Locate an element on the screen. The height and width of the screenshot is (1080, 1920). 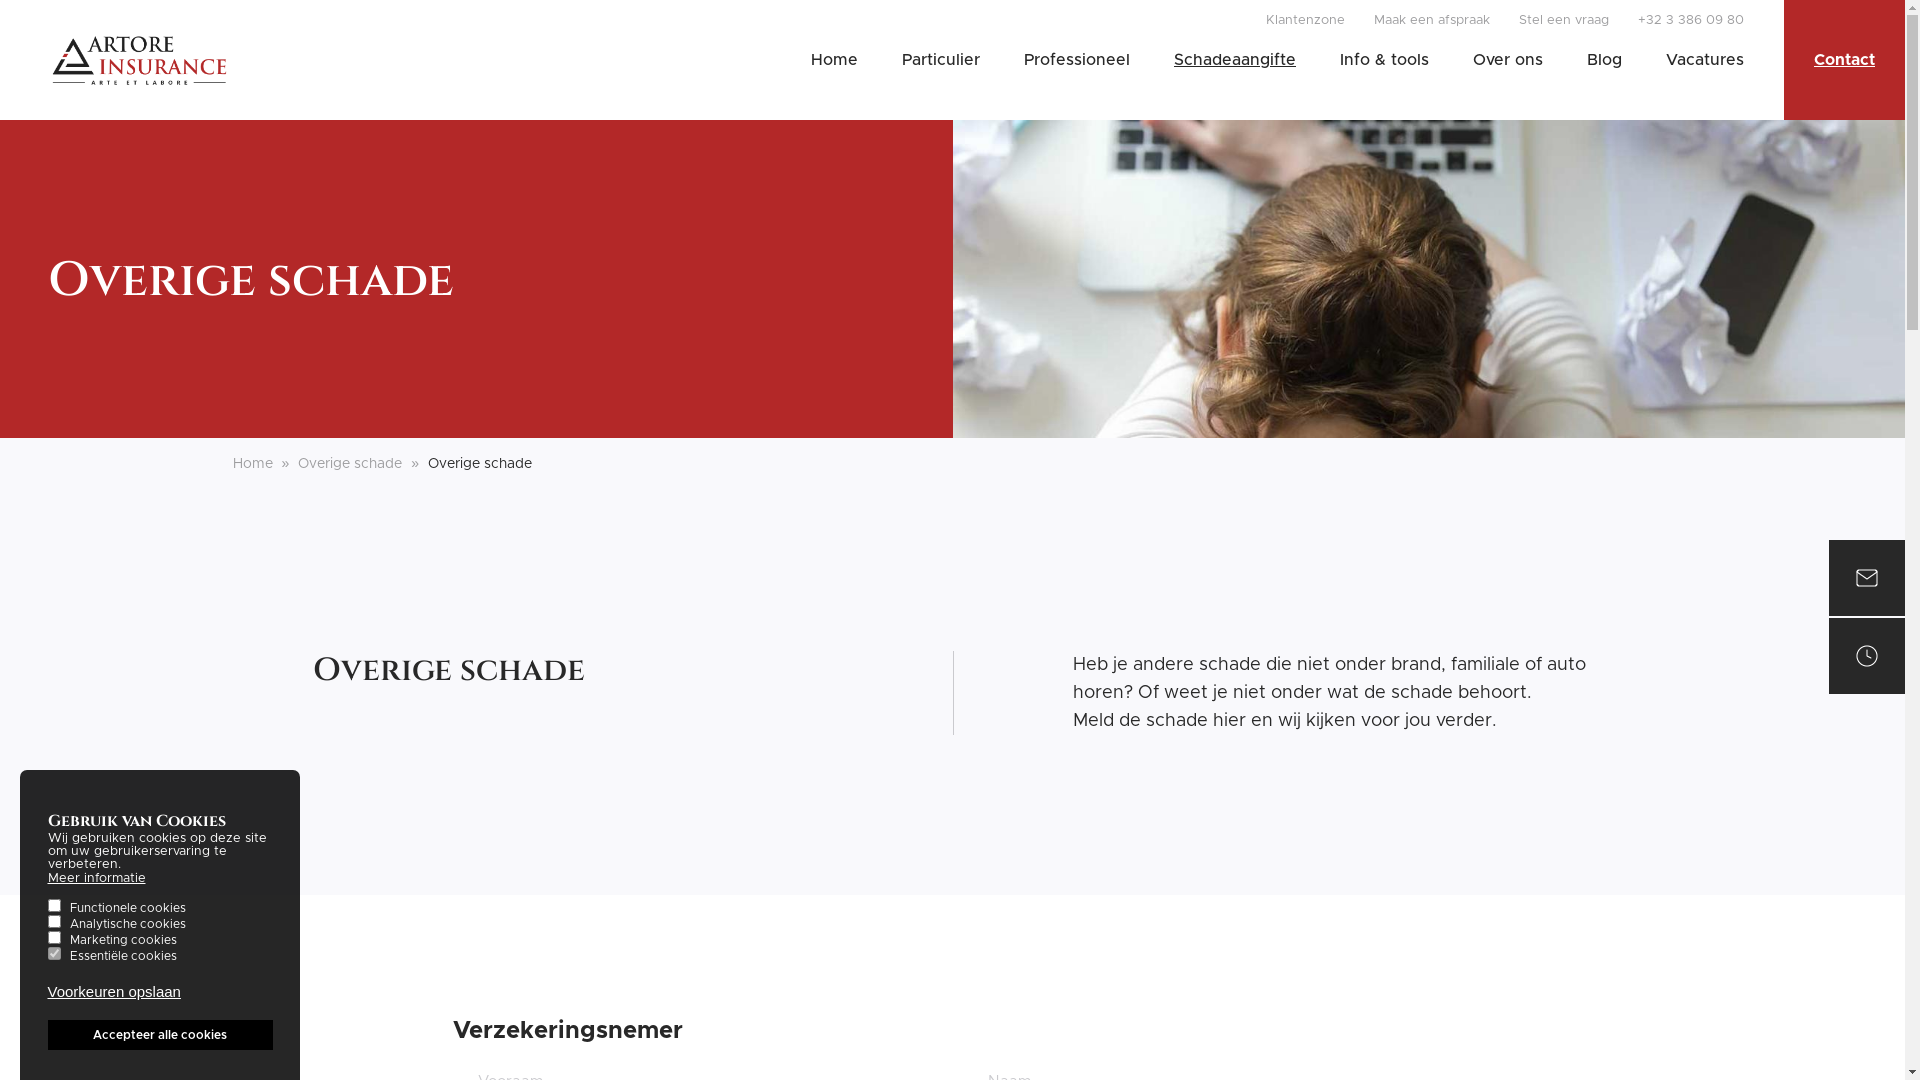
Voorkeuren opslaan is located at coordinates (114, 992).